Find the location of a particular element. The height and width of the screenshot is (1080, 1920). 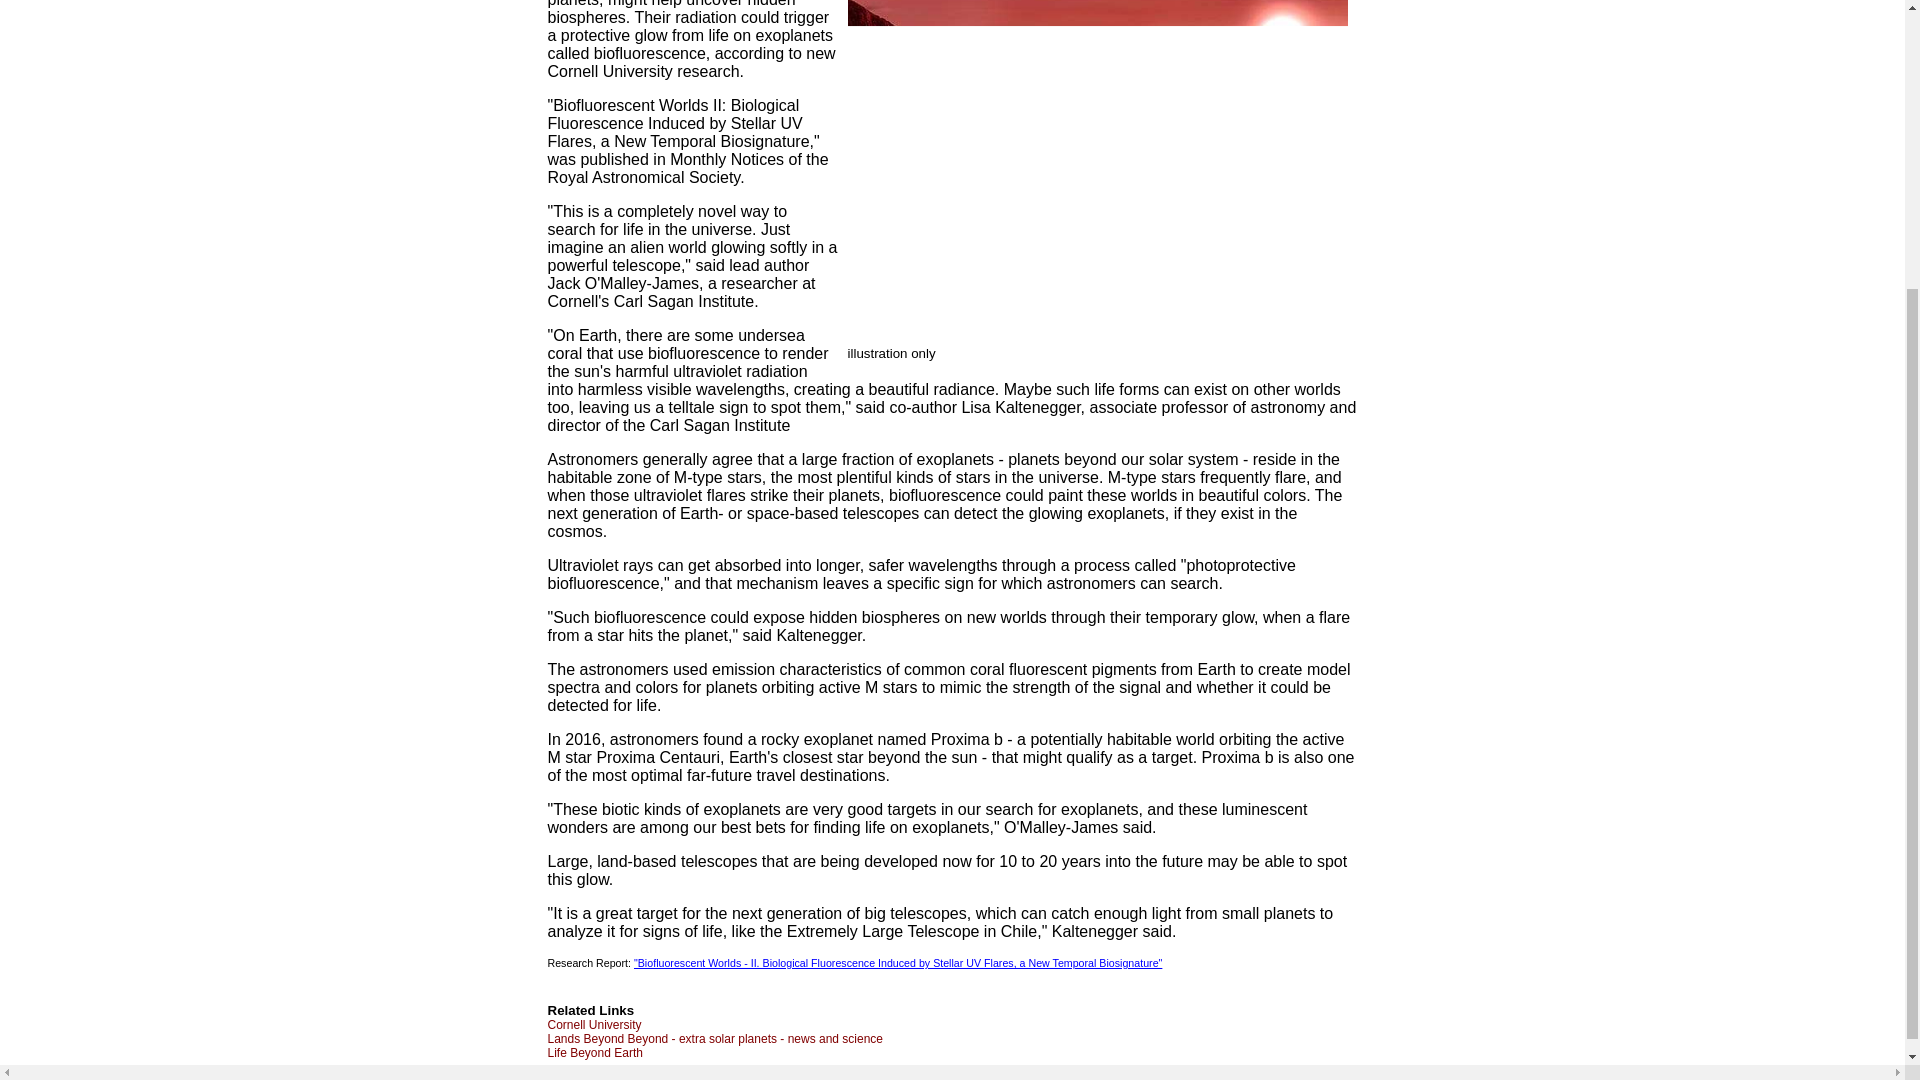

Cornell University is located at coordinates (594, 1025).